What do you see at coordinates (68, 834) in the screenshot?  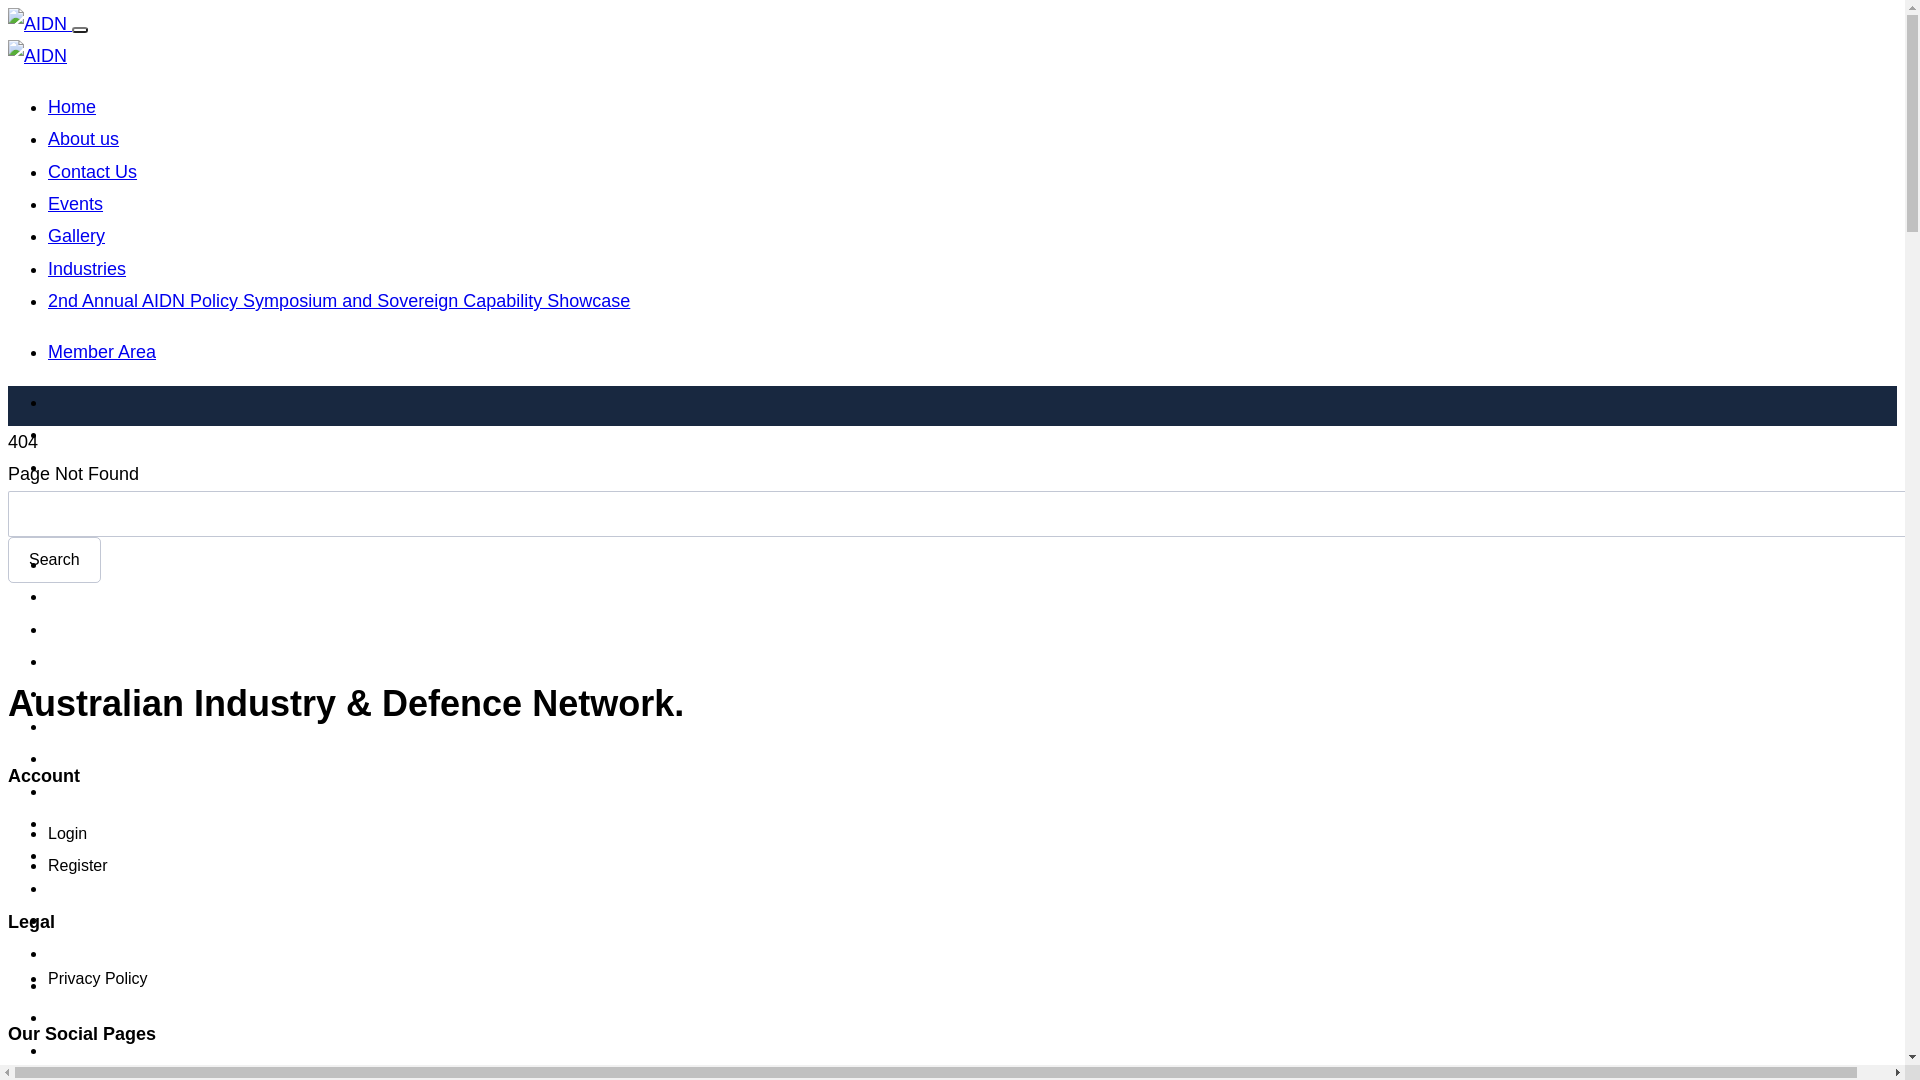 I see `Login` at bounding box center [68, 834].